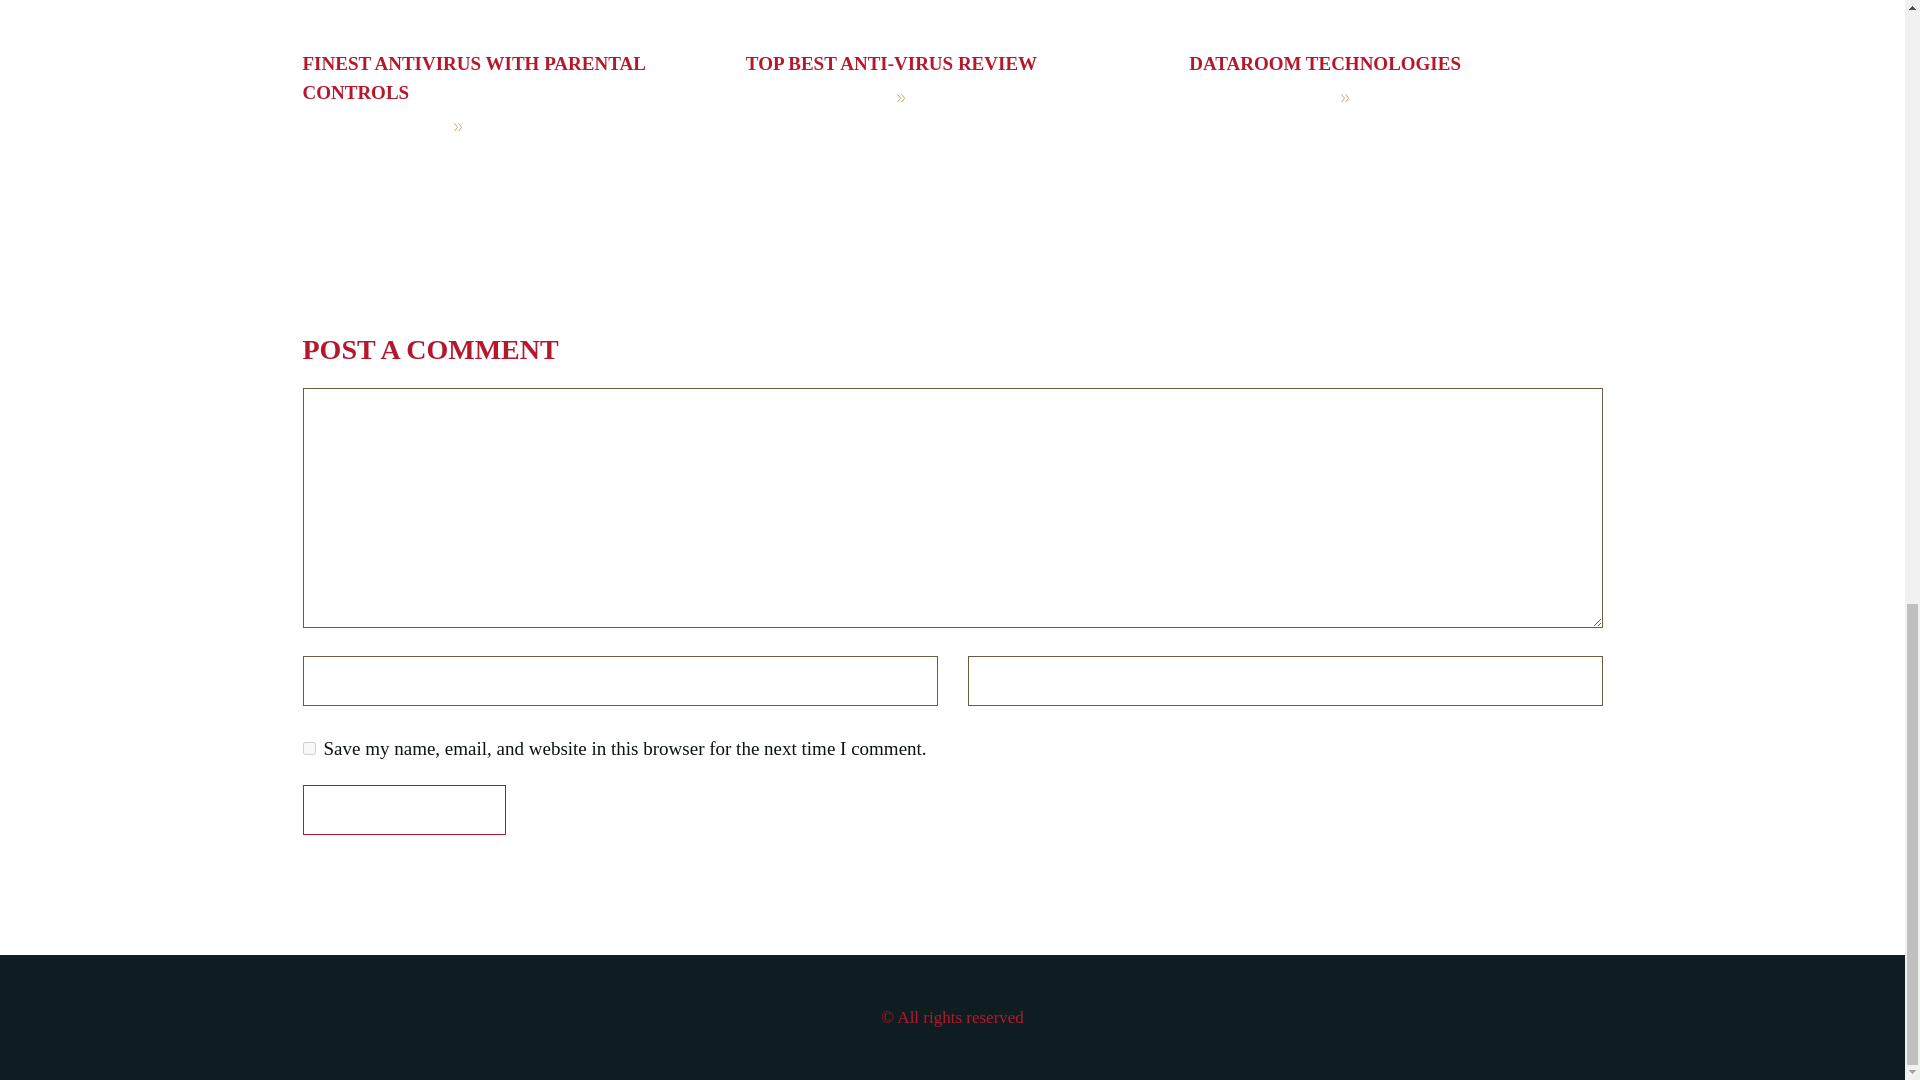 The width and height of the screenshot is (1920, 1080). Describe the element at coordinates (372, 125) in the screenshot. I see `October 9, 2022` at that location.